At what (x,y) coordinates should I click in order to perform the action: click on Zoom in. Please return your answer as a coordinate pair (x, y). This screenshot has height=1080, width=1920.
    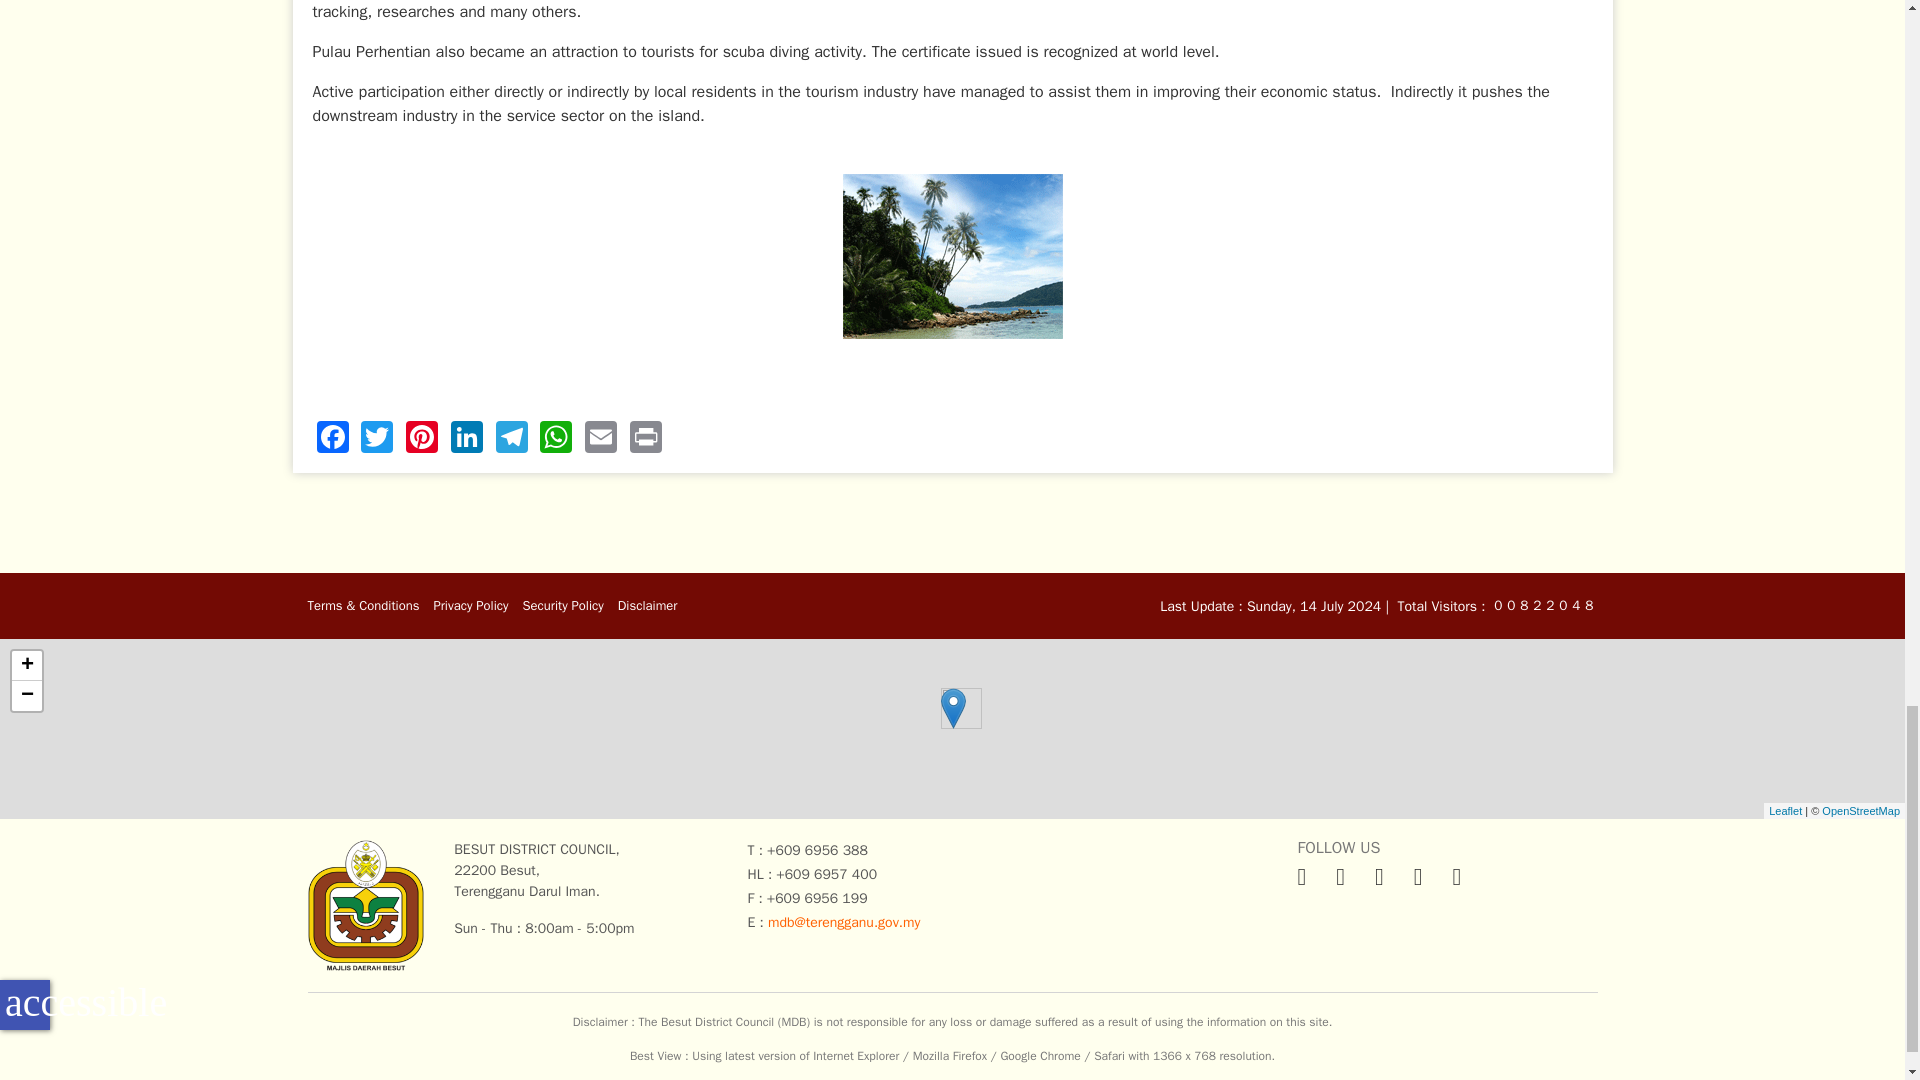
    Looking at the image, I should click on (26, 666).